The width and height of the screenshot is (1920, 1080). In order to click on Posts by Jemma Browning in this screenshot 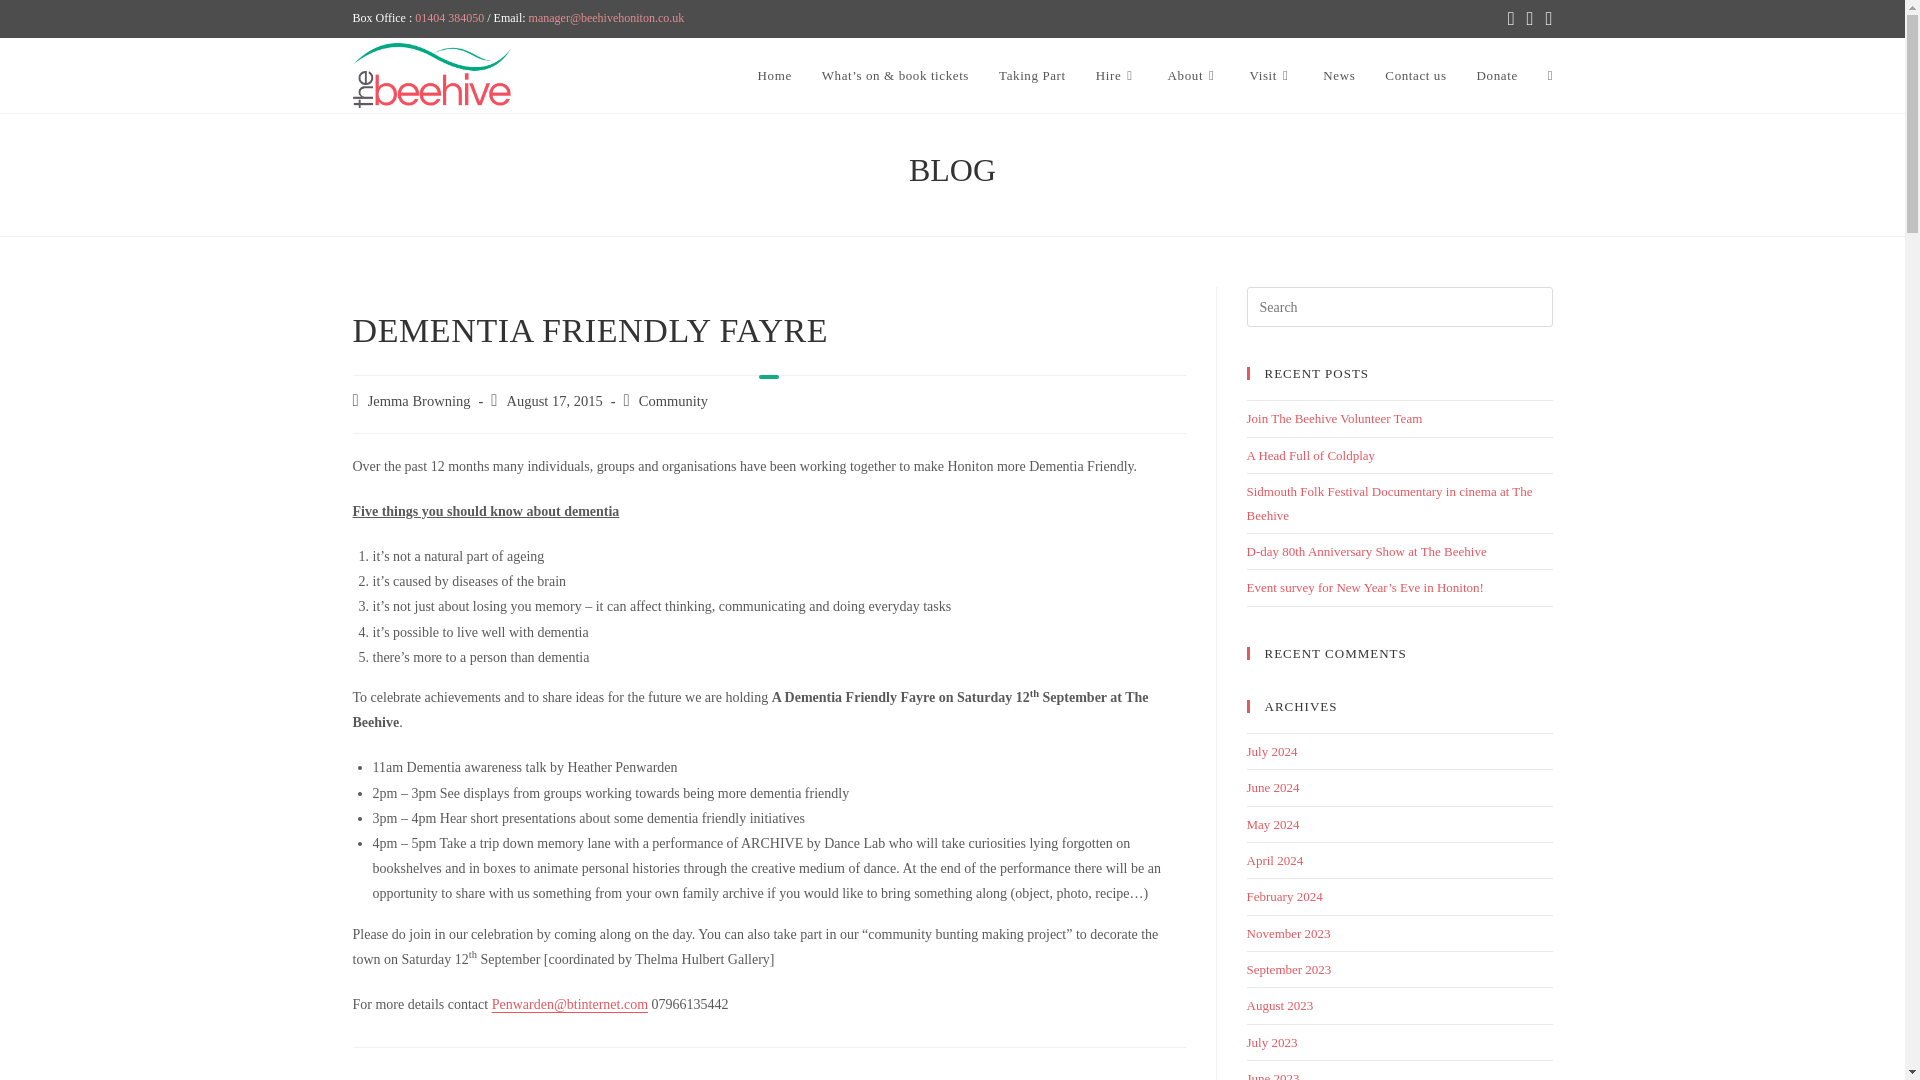, I will do `click(419, 401)`.